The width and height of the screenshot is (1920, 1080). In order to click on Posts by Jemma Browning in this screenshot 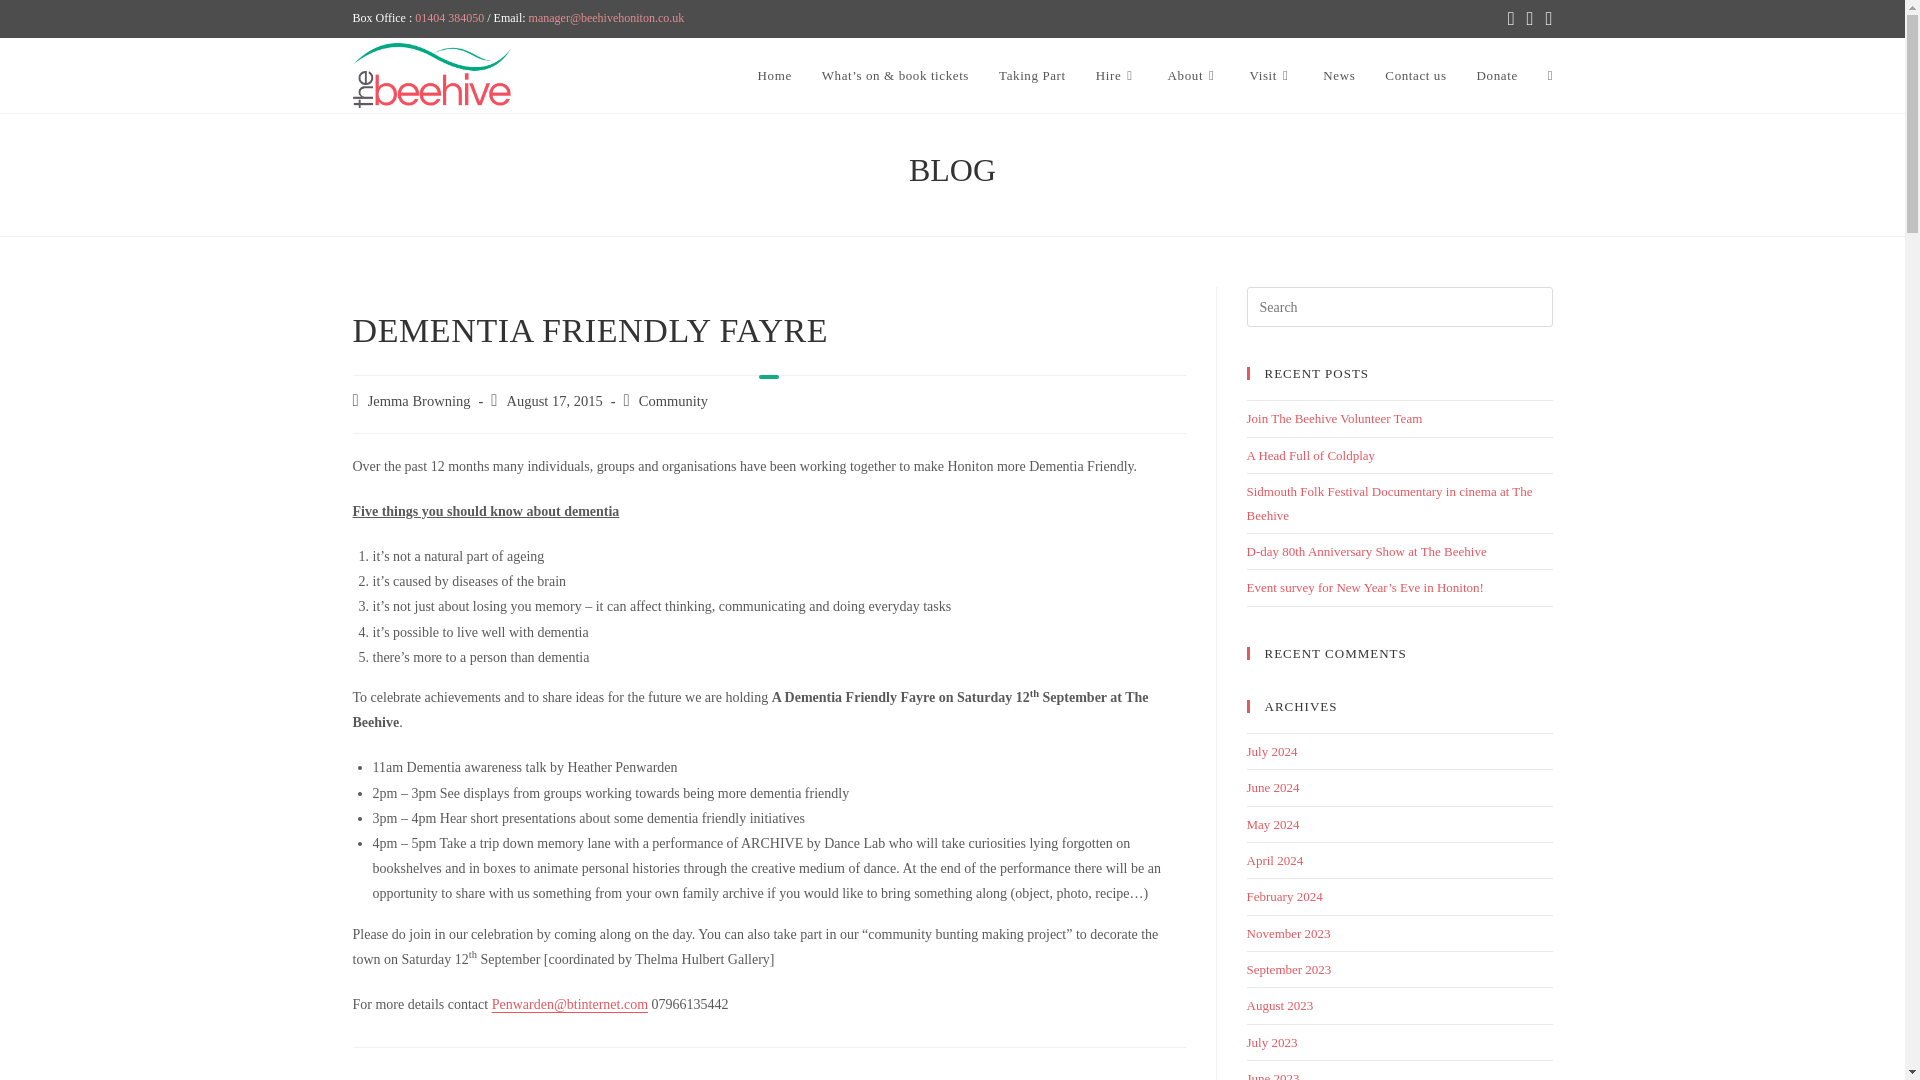, I will do `click(419, 401)`.